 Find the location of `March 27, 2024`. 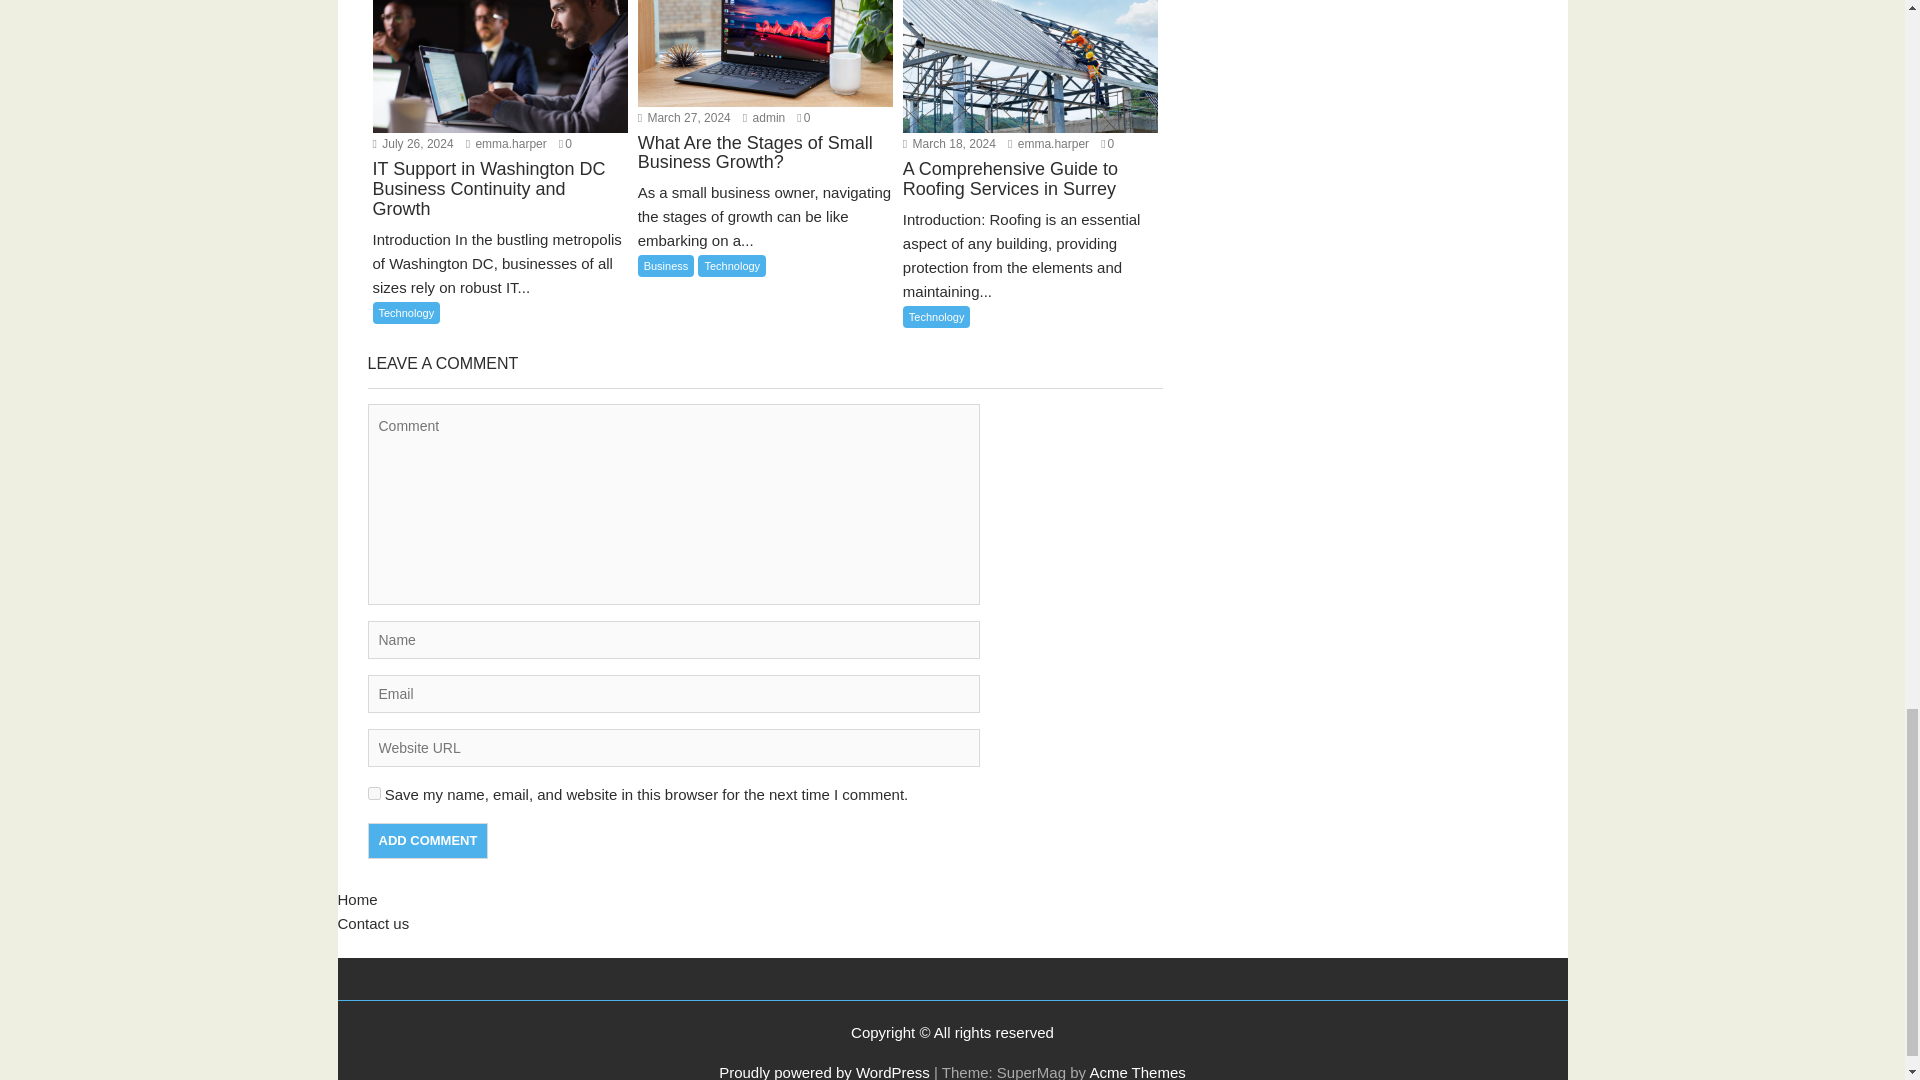

March 27, 2024 is located at coordinates (684, 118).